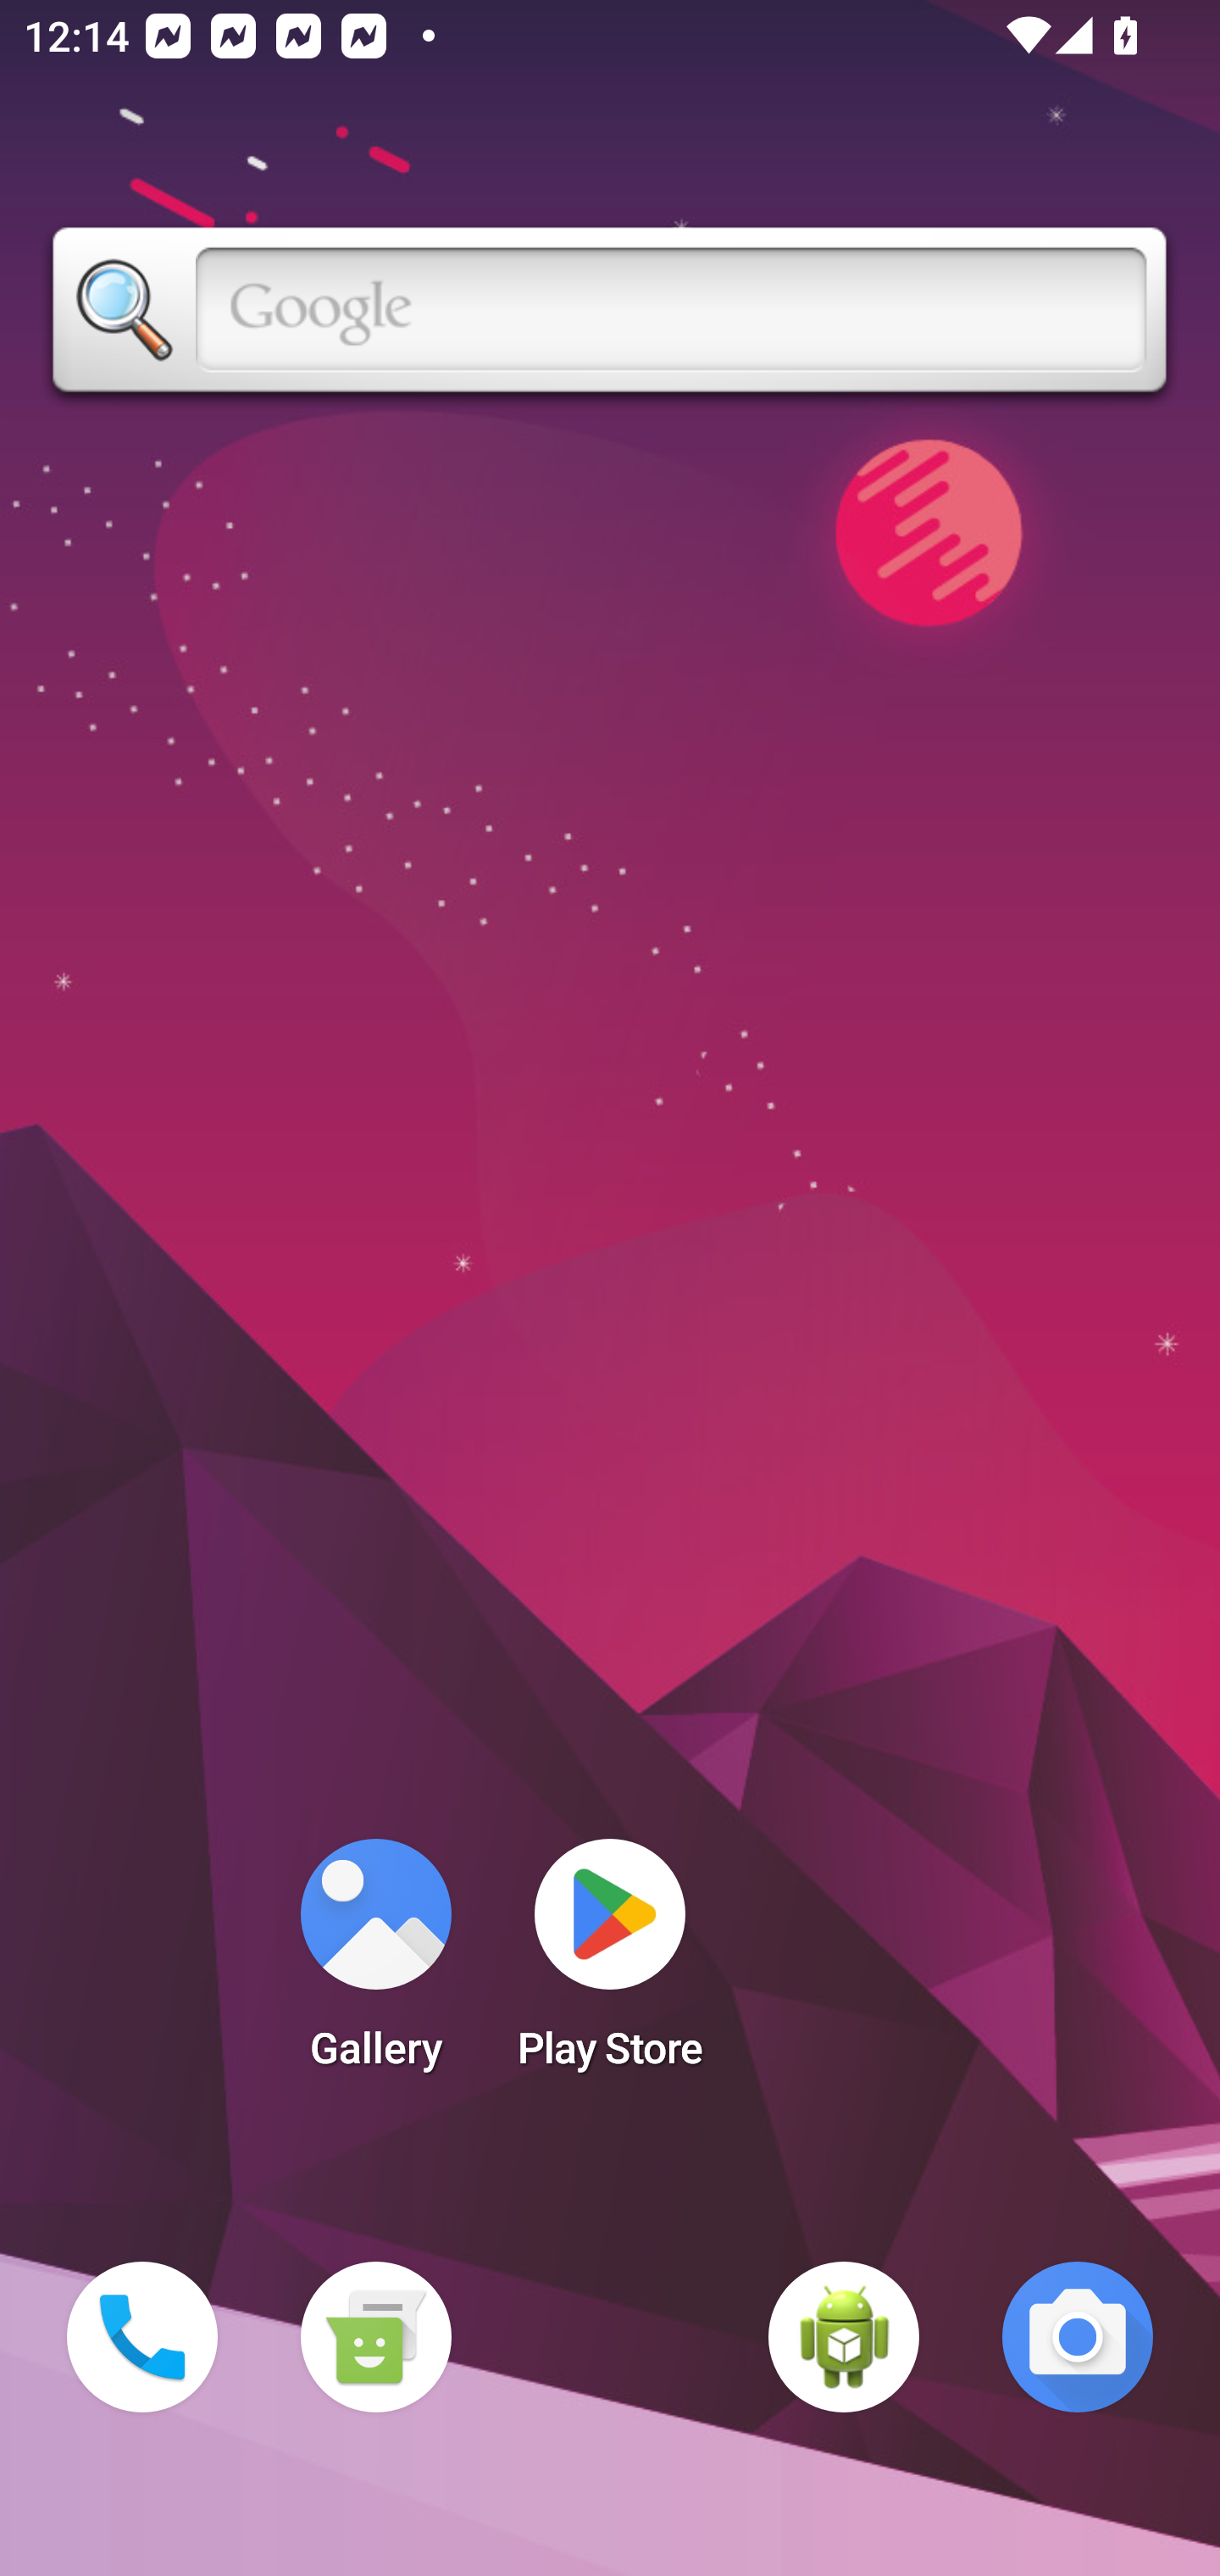 Image resolution: width=1220 pixels, height=2576 pixels. What do you see at coordinates (375, 1964) in the screenshot?
I see `Gallery` at bounding box center [375, 1964].